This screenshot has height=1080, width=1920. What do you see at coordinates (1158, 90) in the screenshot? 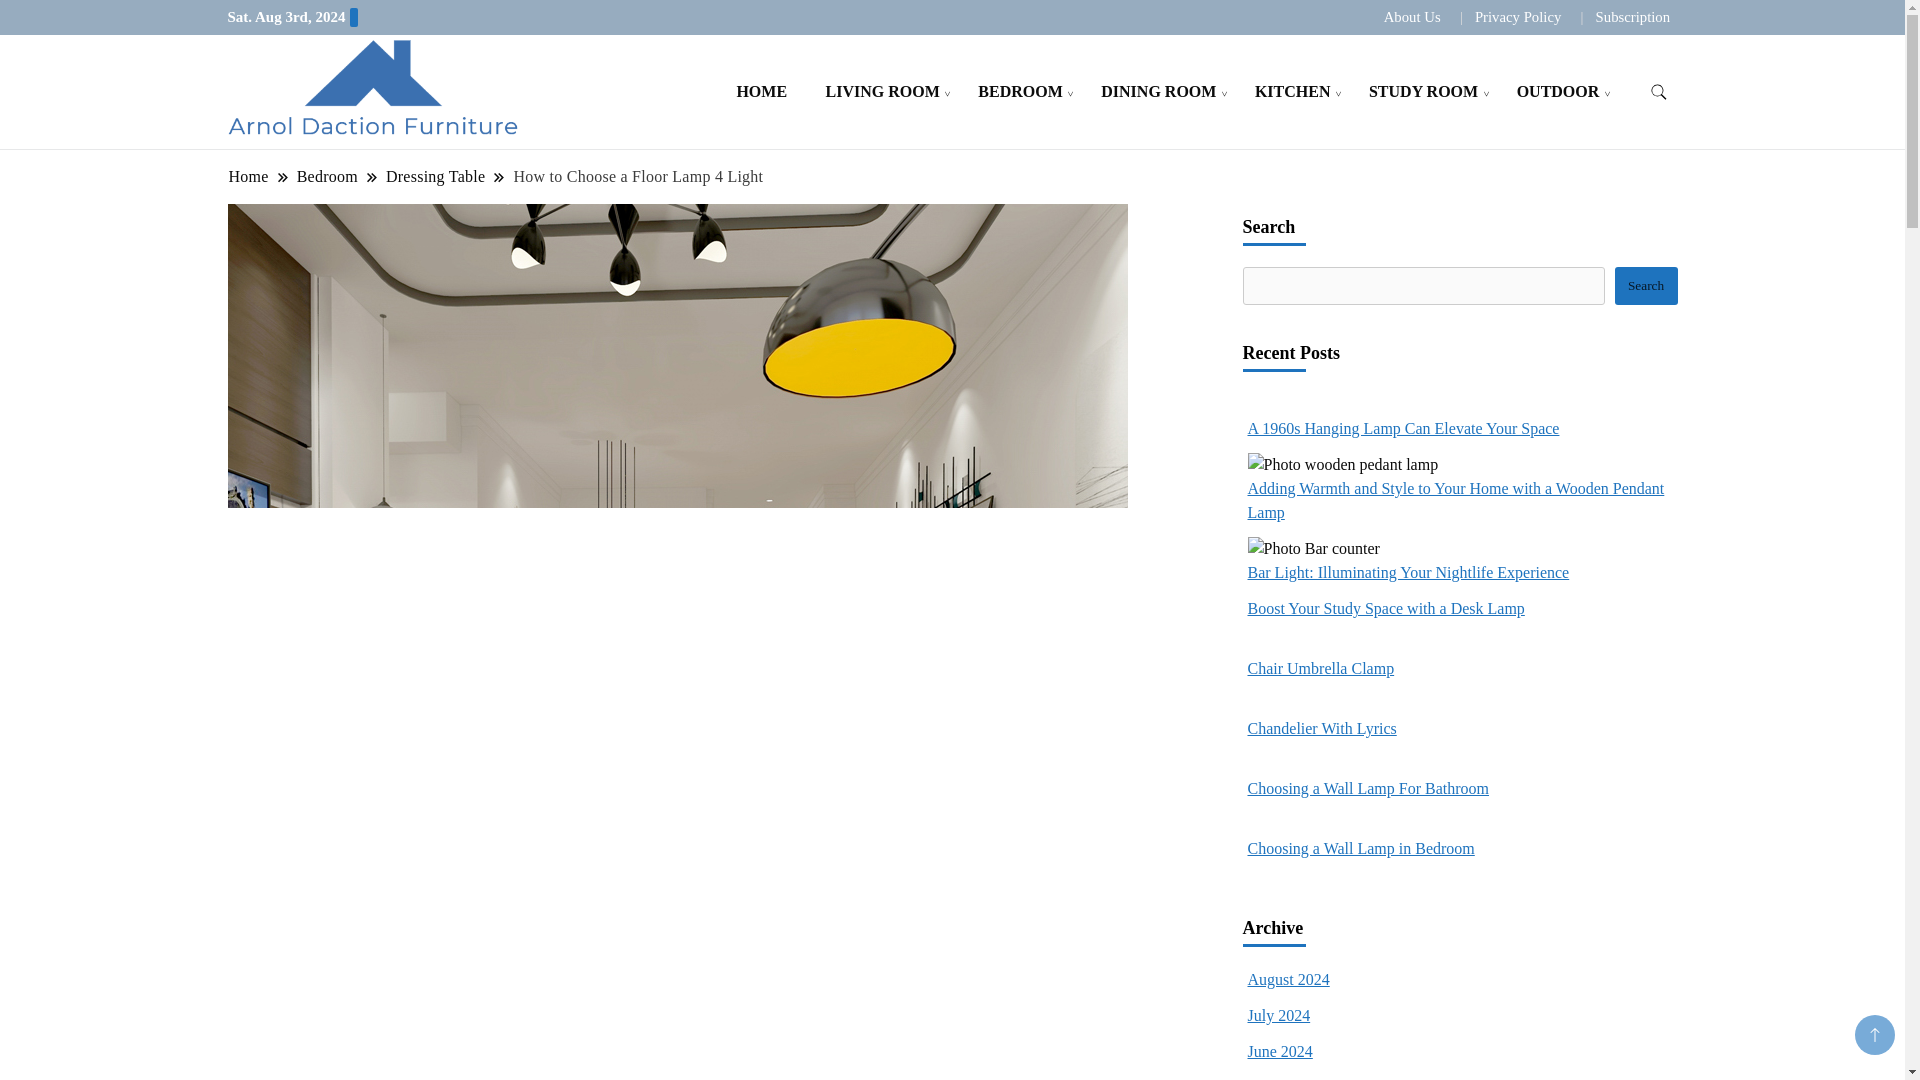
I see `DINING ROOM` at bounding box center [1158, 90].